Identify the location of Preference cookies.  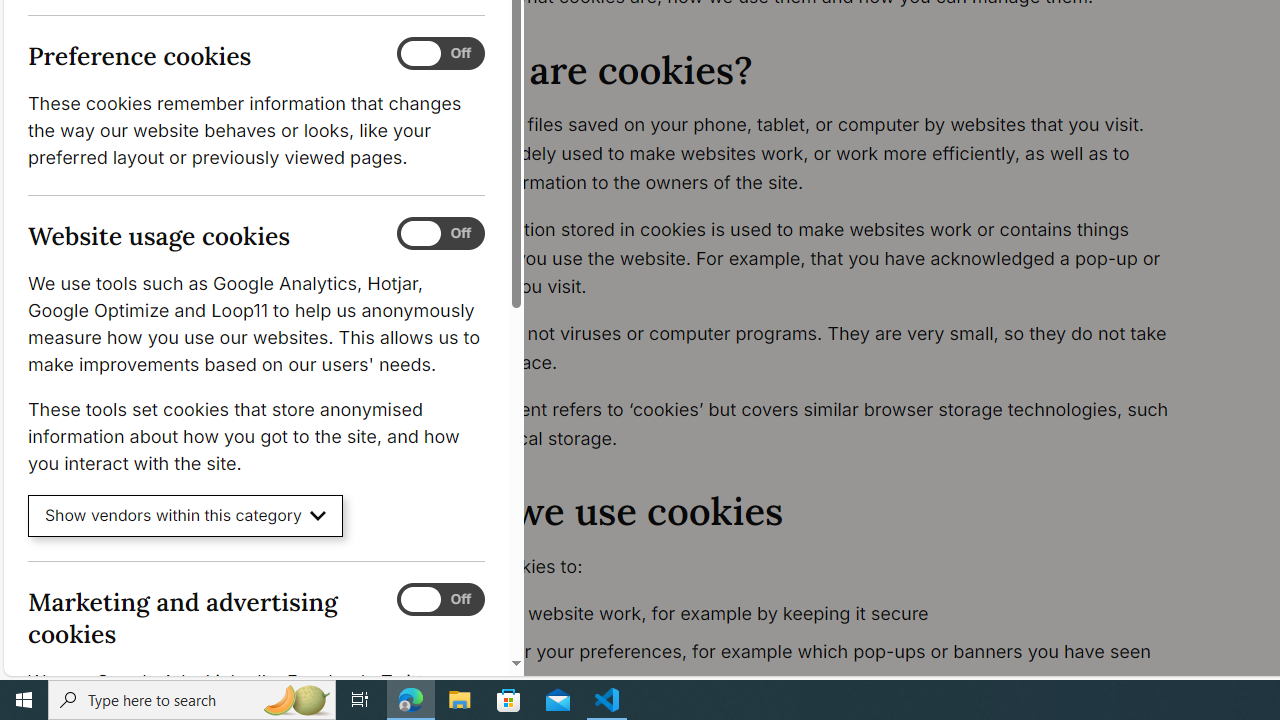
(440, 54).